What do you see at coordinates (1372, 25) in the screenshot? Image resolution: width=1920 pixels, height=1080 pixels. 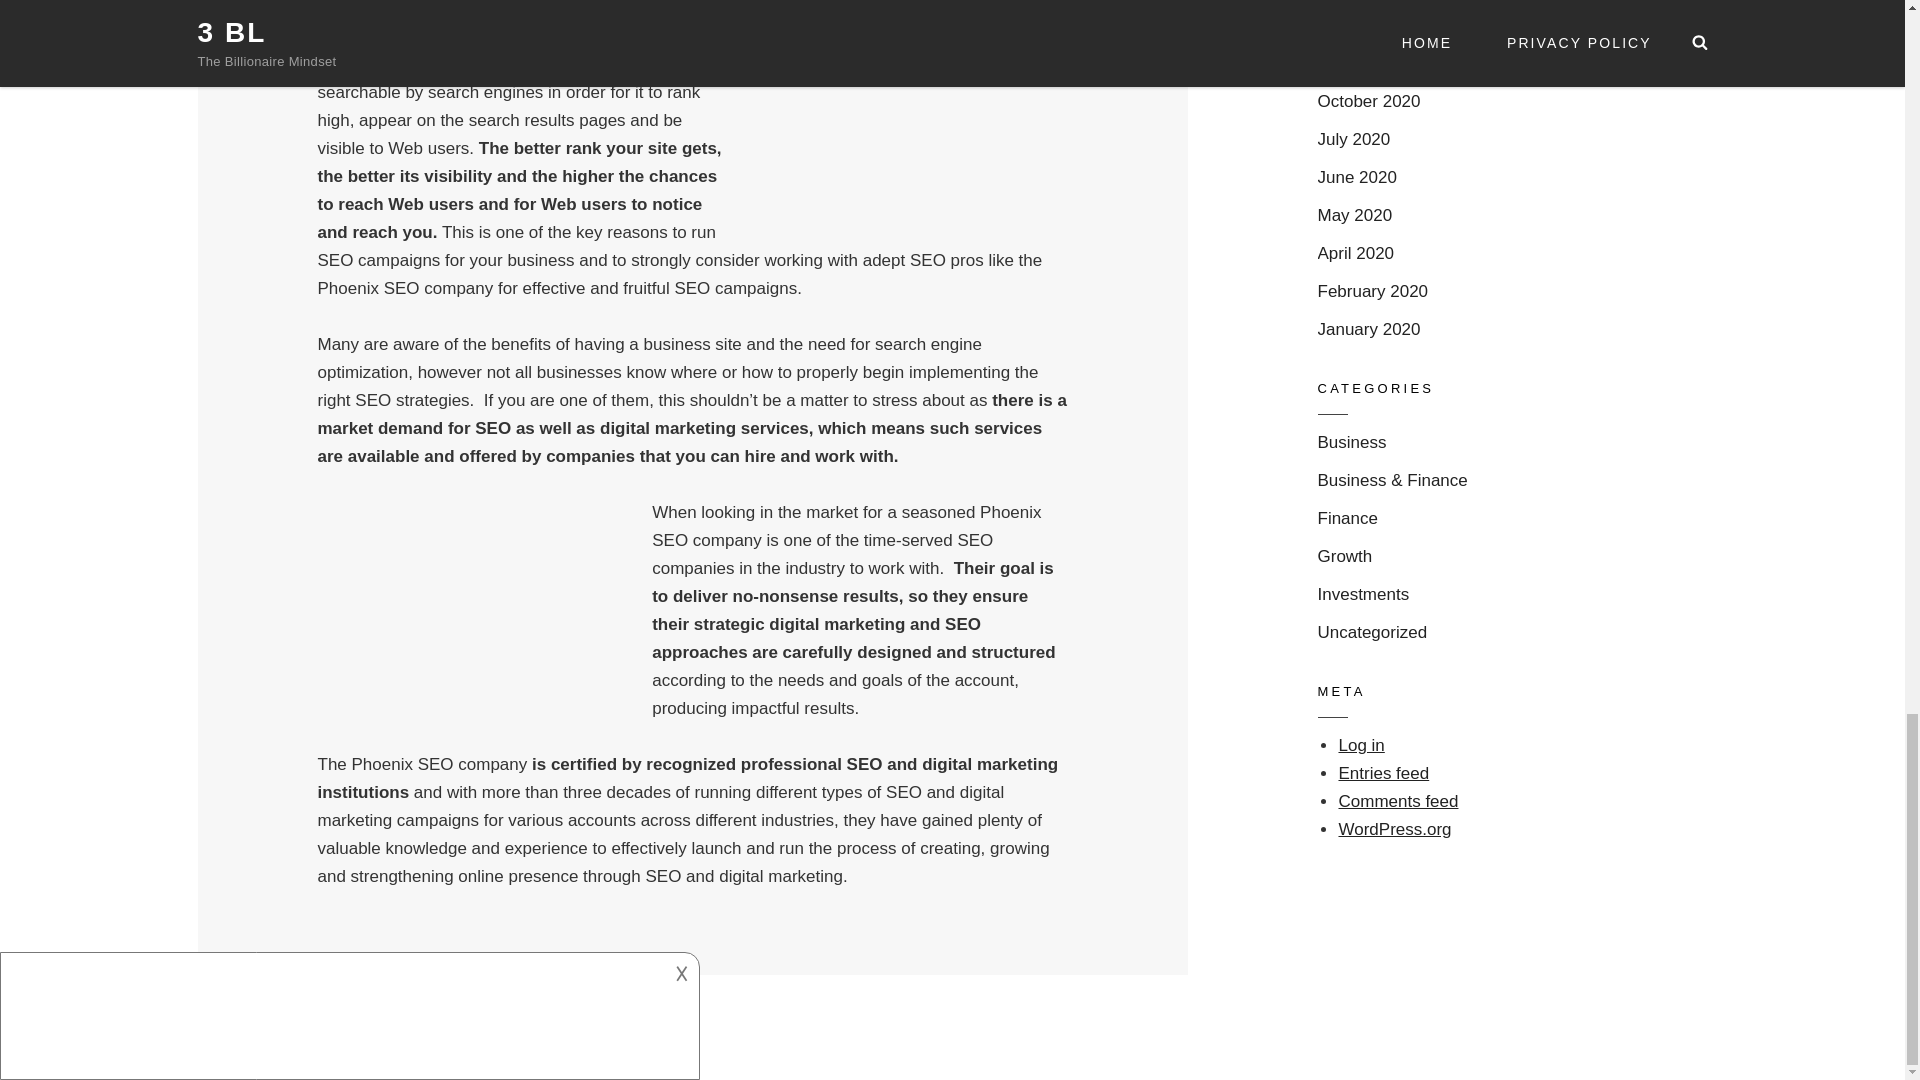 I see `February 2021` at bounding box center [1372, 25].